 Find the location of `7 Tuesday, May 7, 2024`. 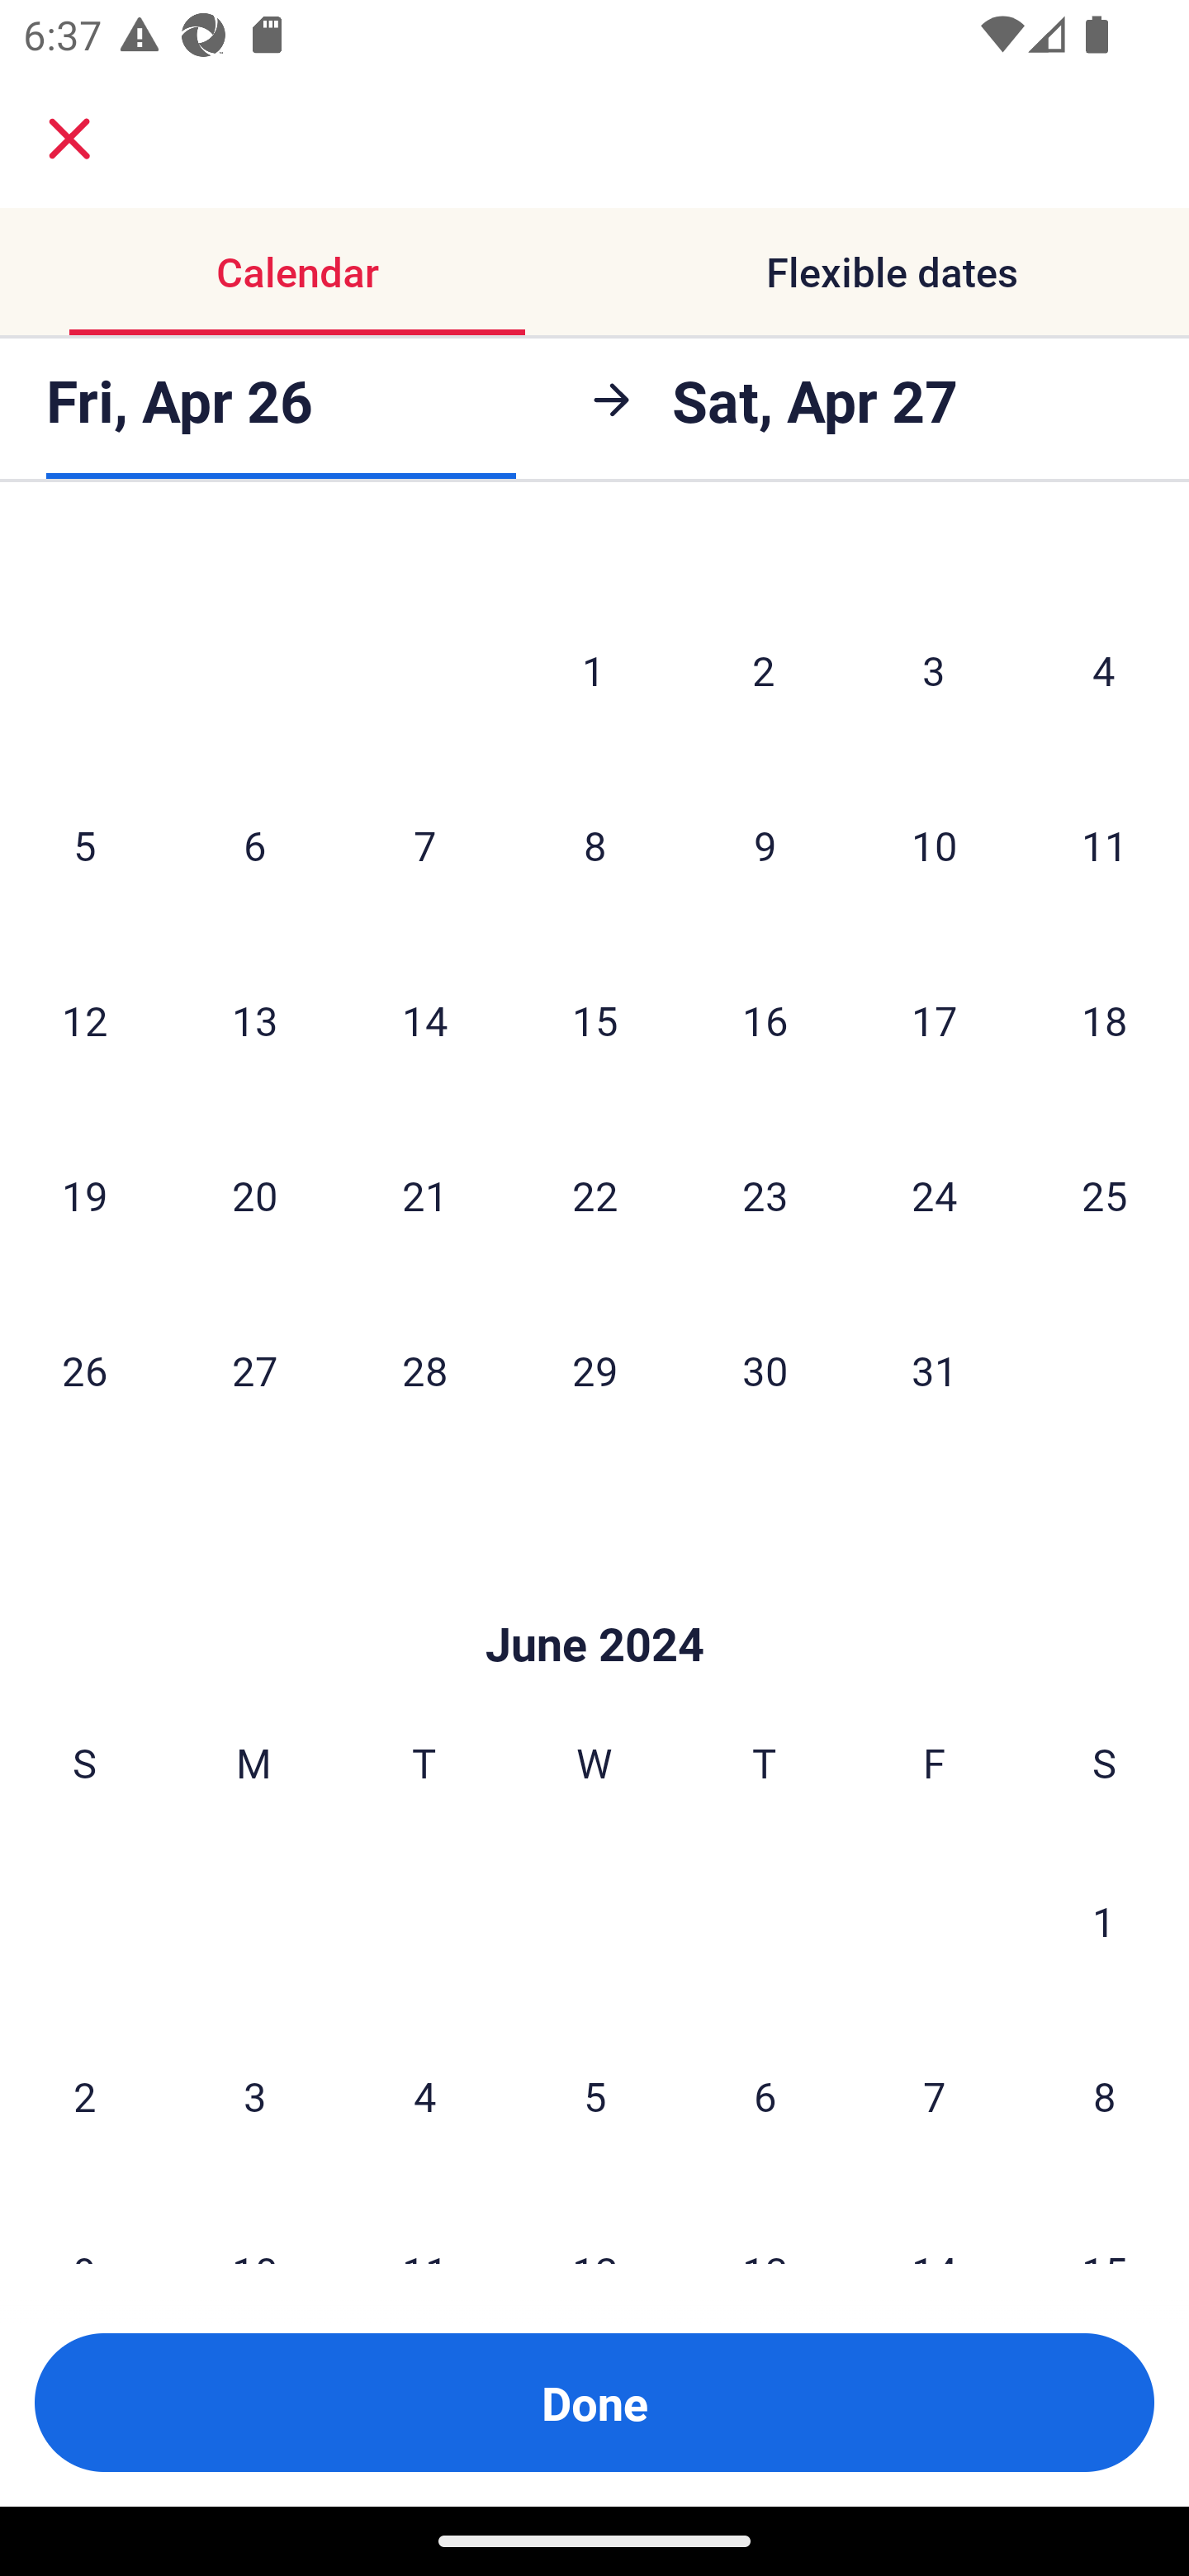

7 Tuesday, May 7, 2024 is located at coordinates (424, 845).